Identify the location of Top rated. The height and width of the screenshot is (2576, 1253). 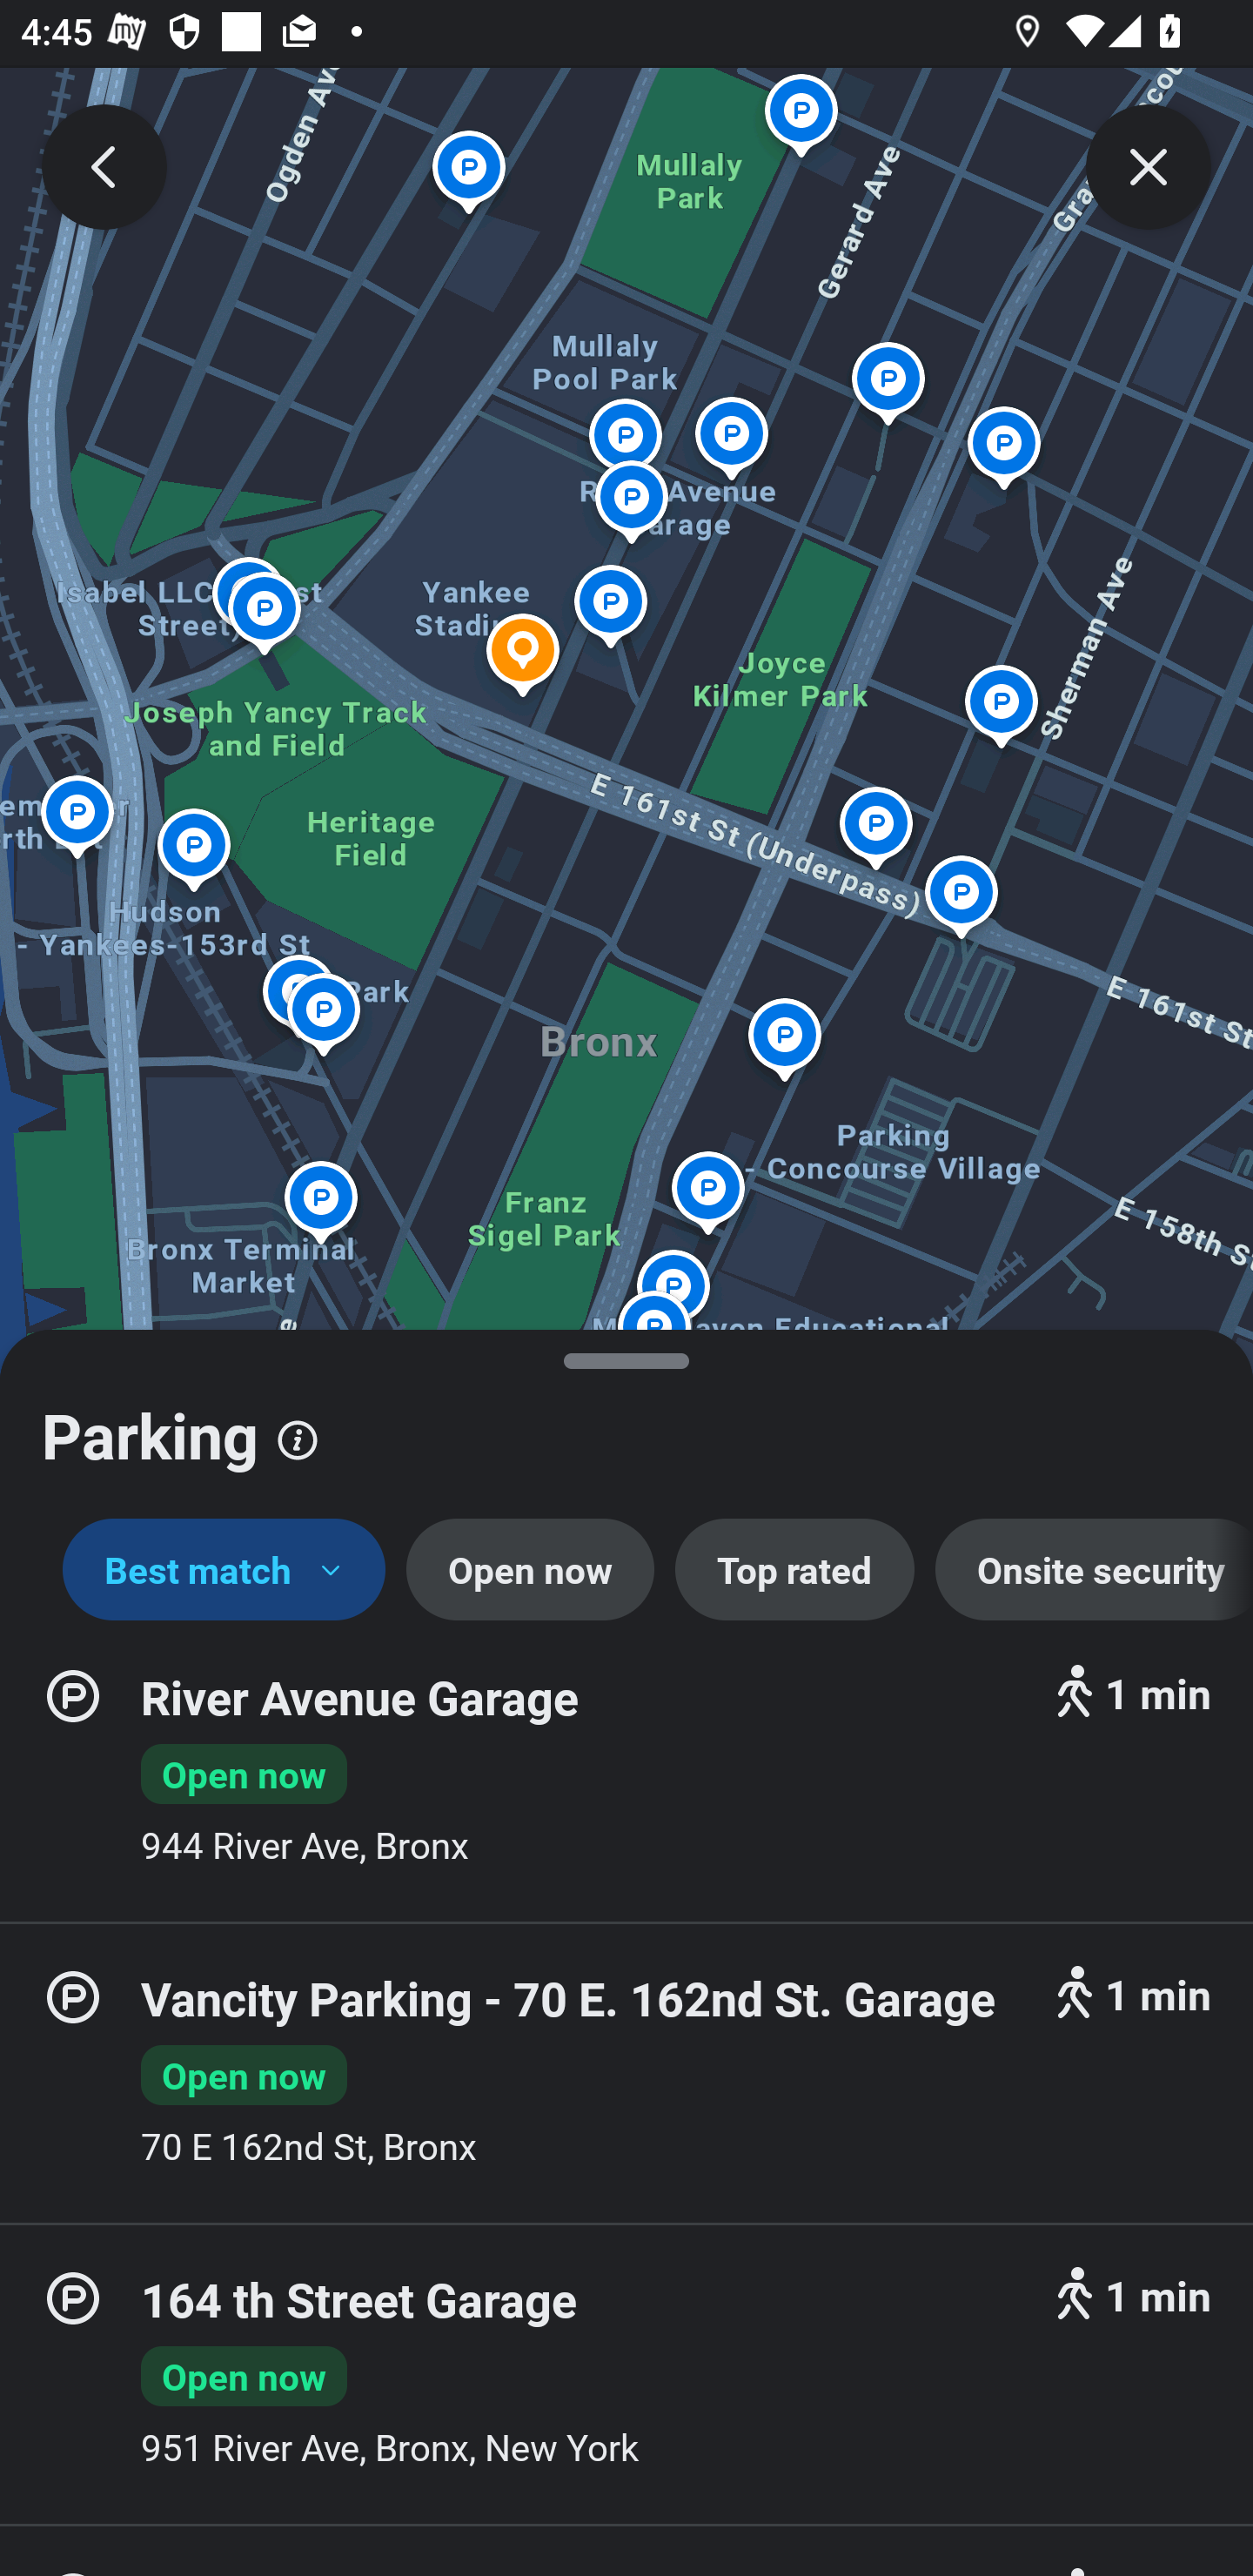
(795, 1570).